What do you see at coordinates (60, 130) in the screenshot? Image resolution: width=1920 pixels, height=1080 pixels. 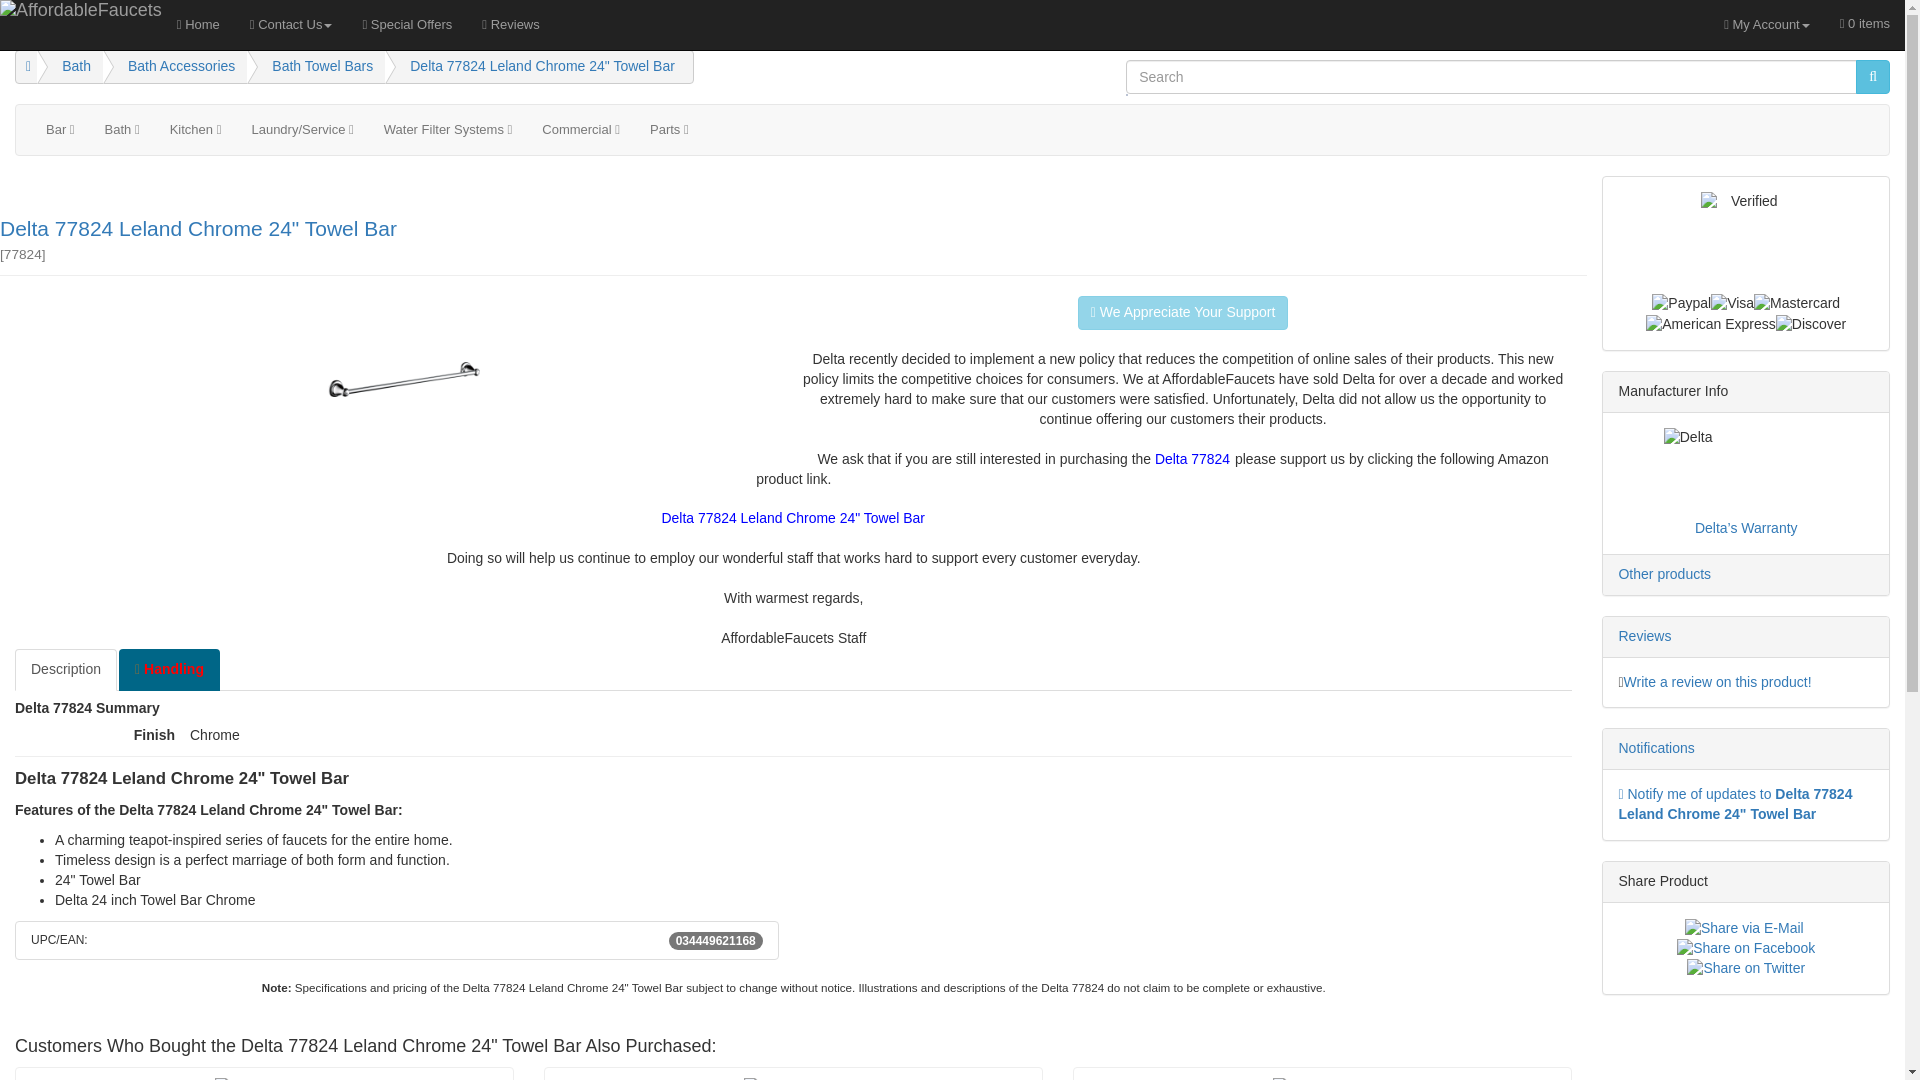 I see `Bar` at bounding box center [60, 130].